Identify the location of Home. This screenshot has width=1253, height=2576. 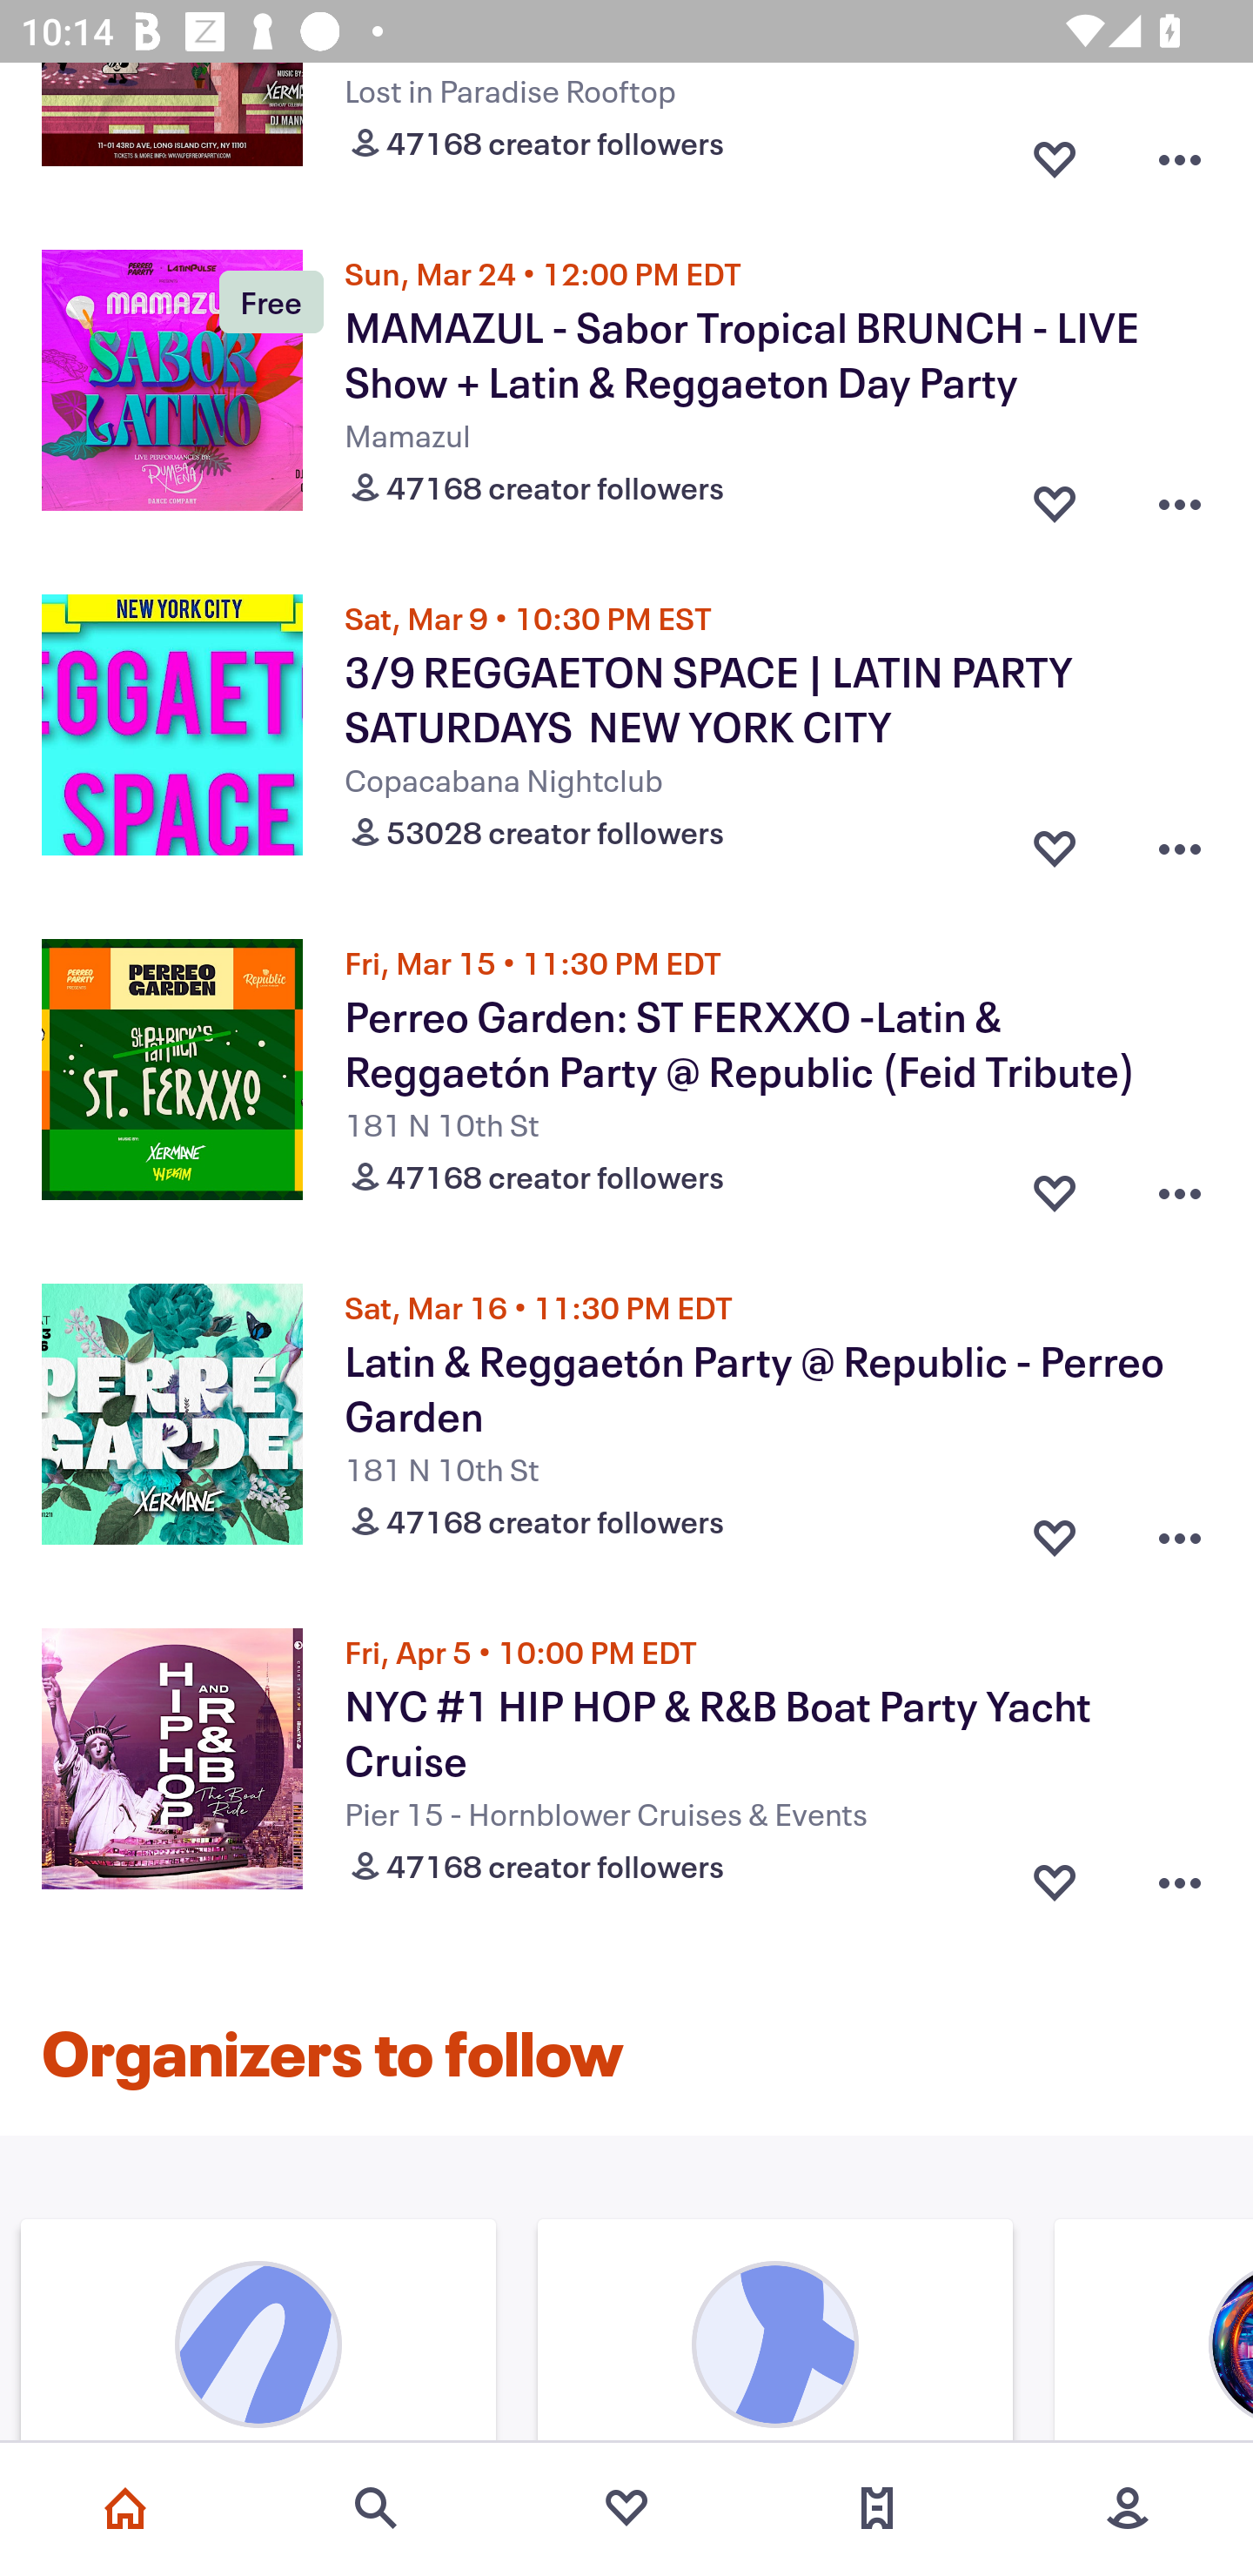
(125, 2508).